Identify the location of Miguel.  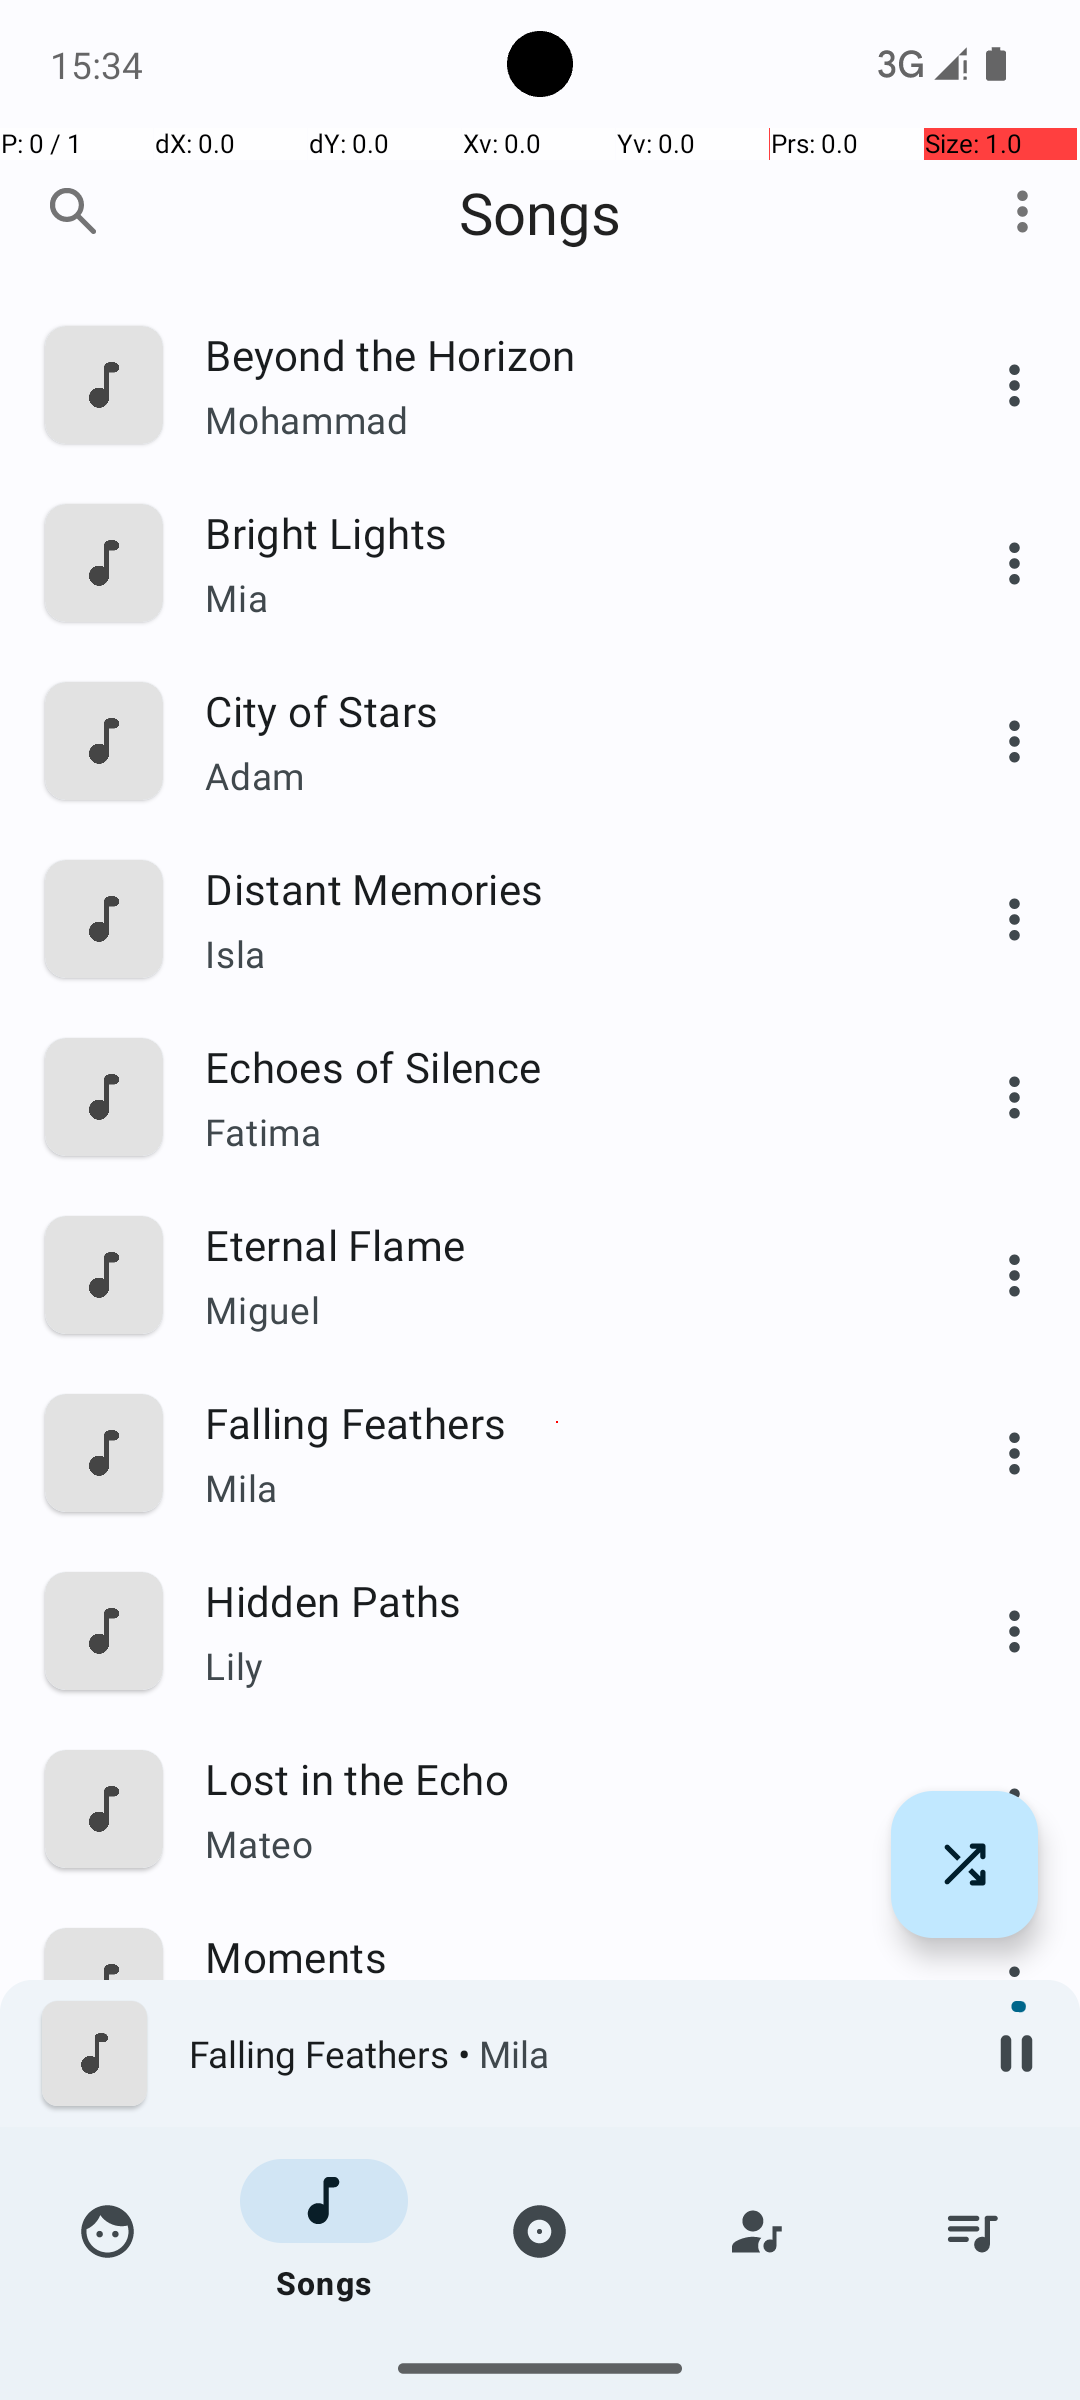
(557, 1310).